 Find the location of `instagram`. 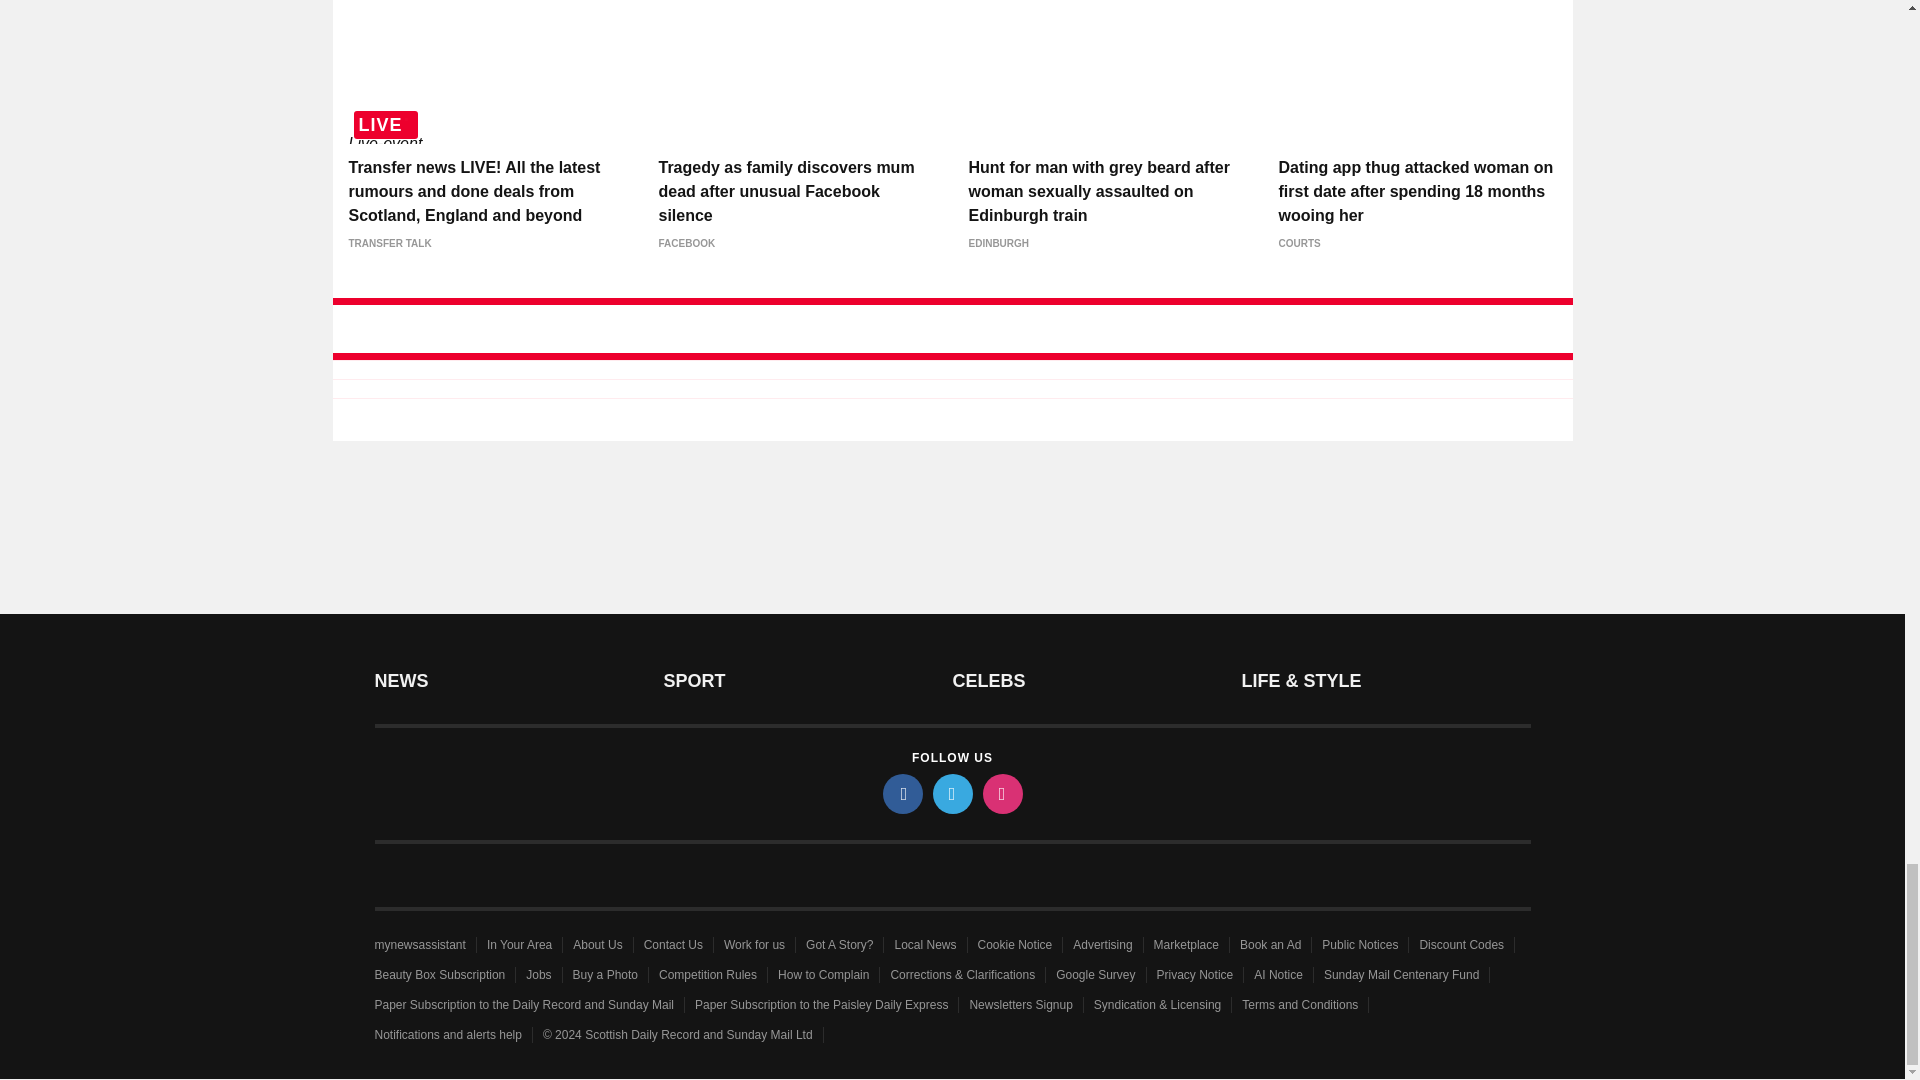

instagram is located at coordinates (1001, 794).